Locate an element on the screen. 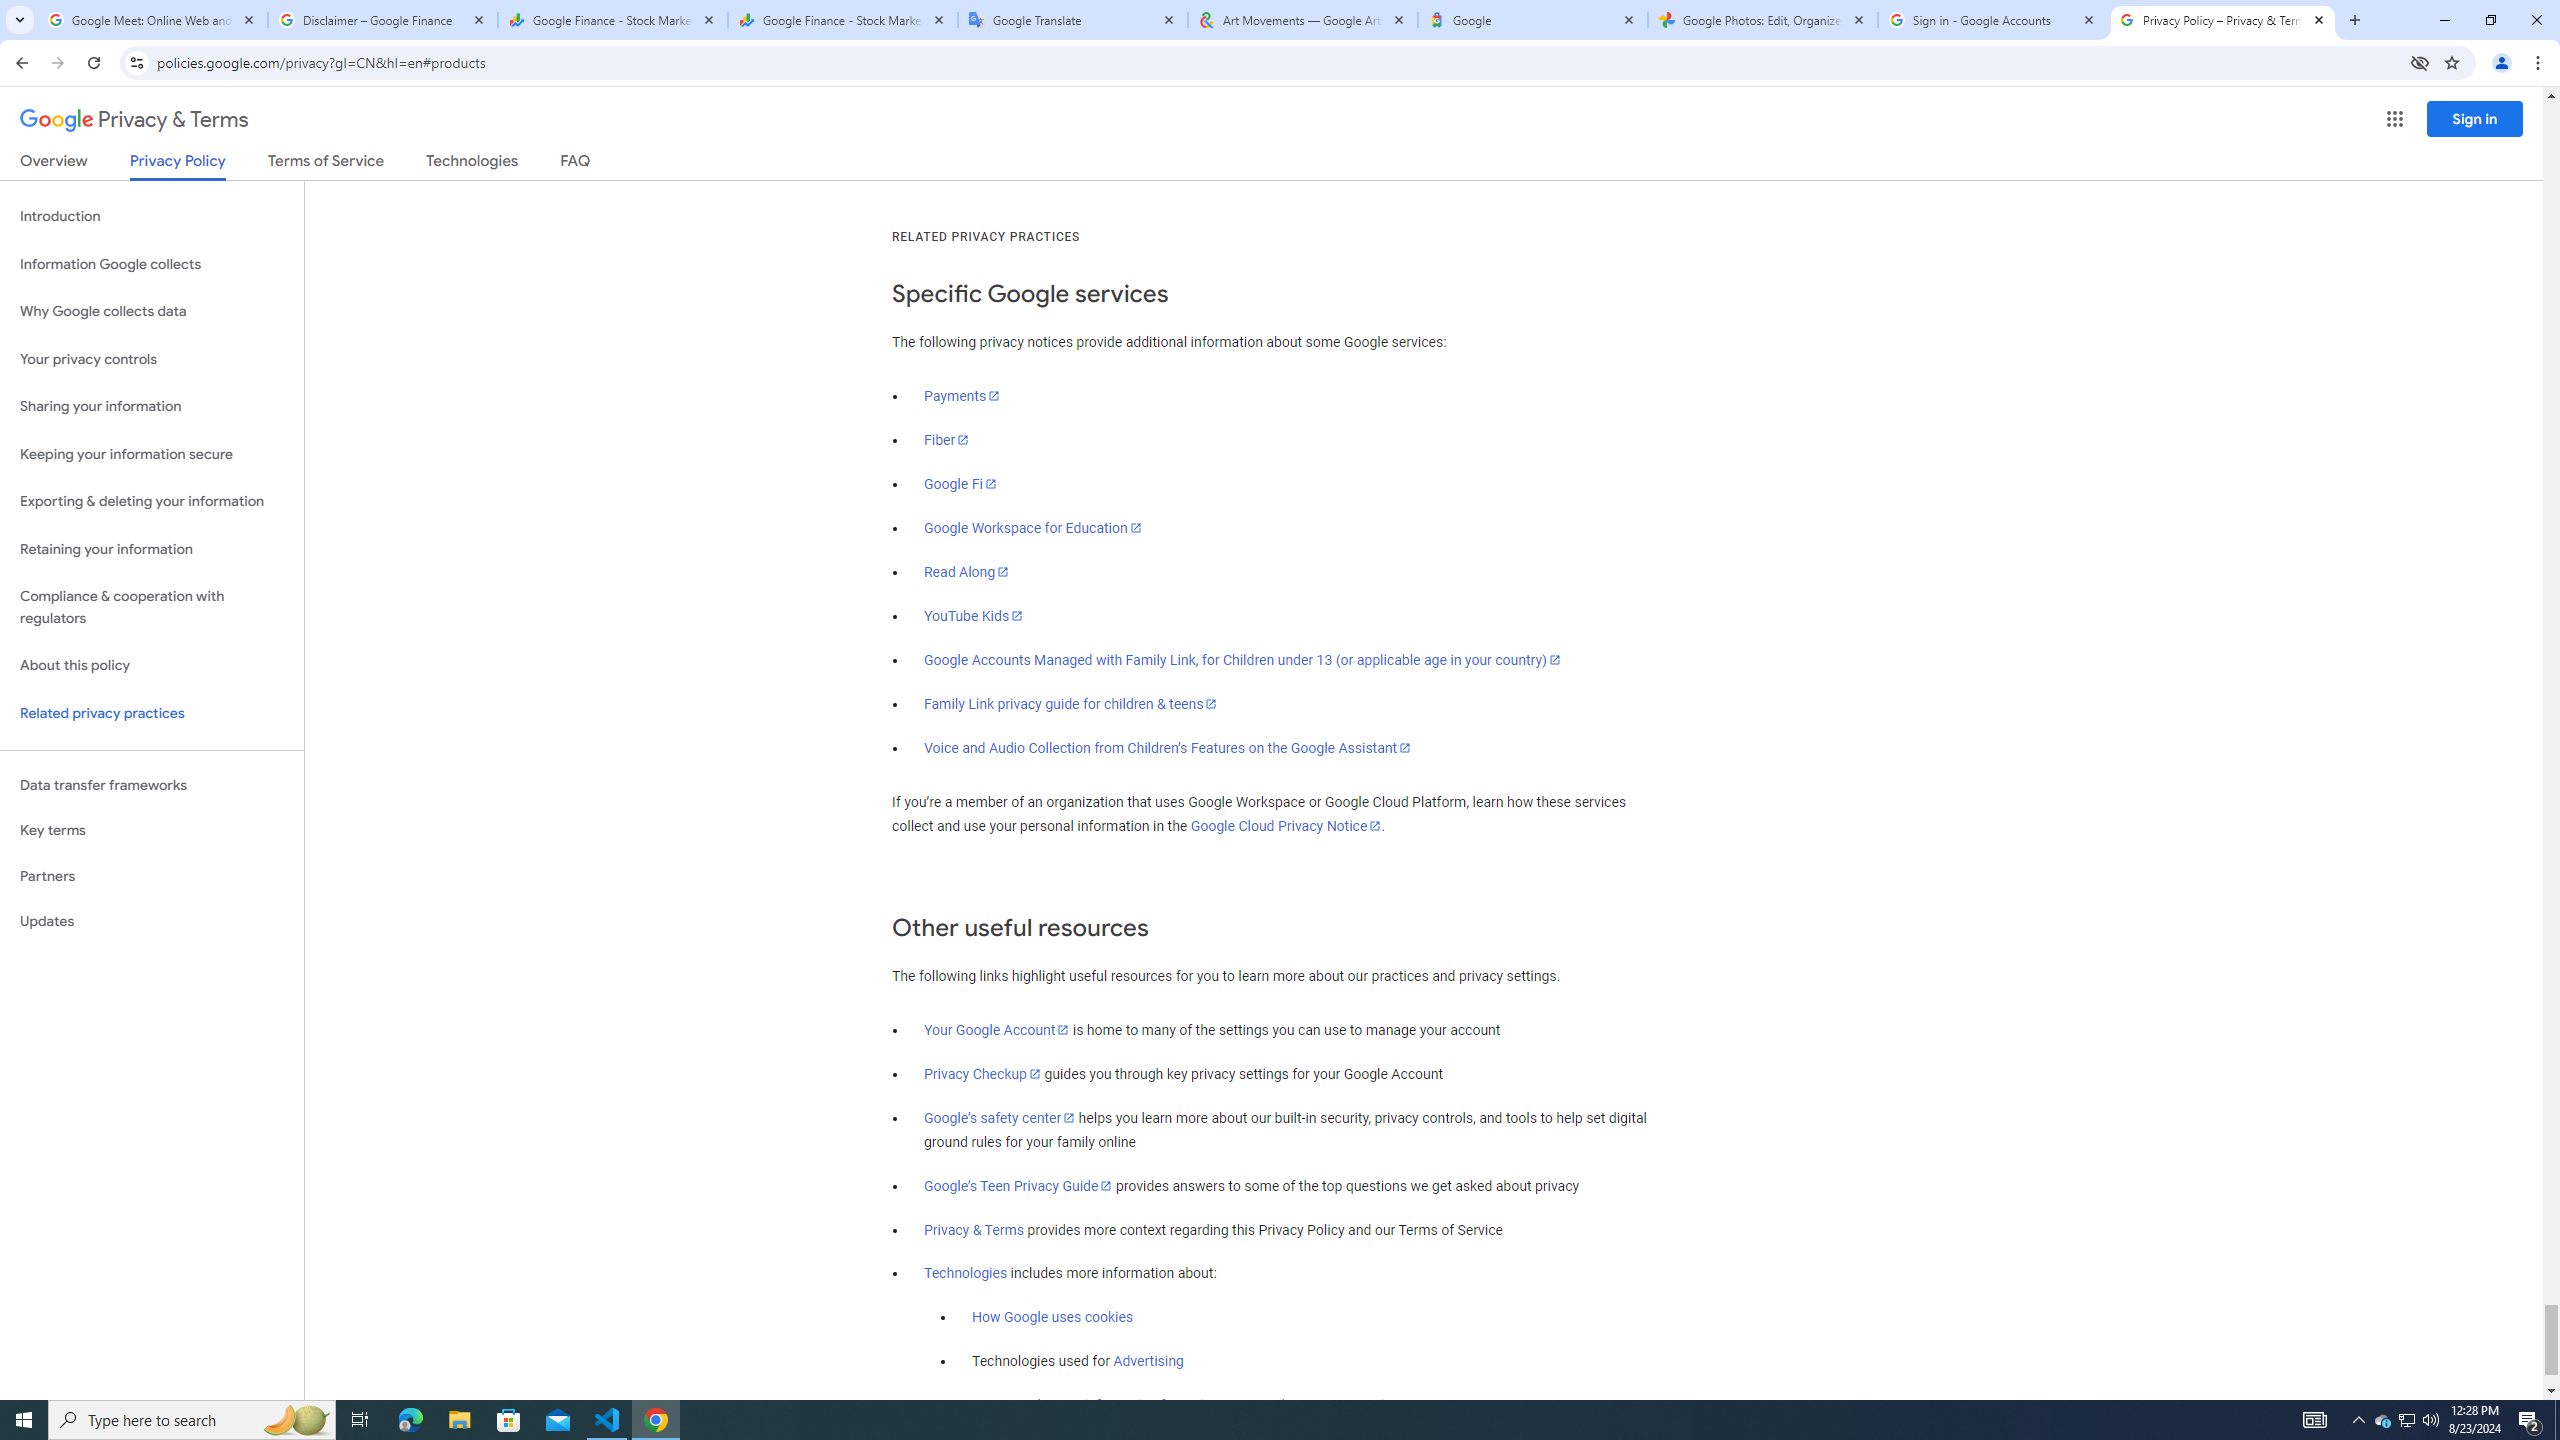 The image size is (2560, 1440). Your Google Account is located at coordinates (997, 1030).